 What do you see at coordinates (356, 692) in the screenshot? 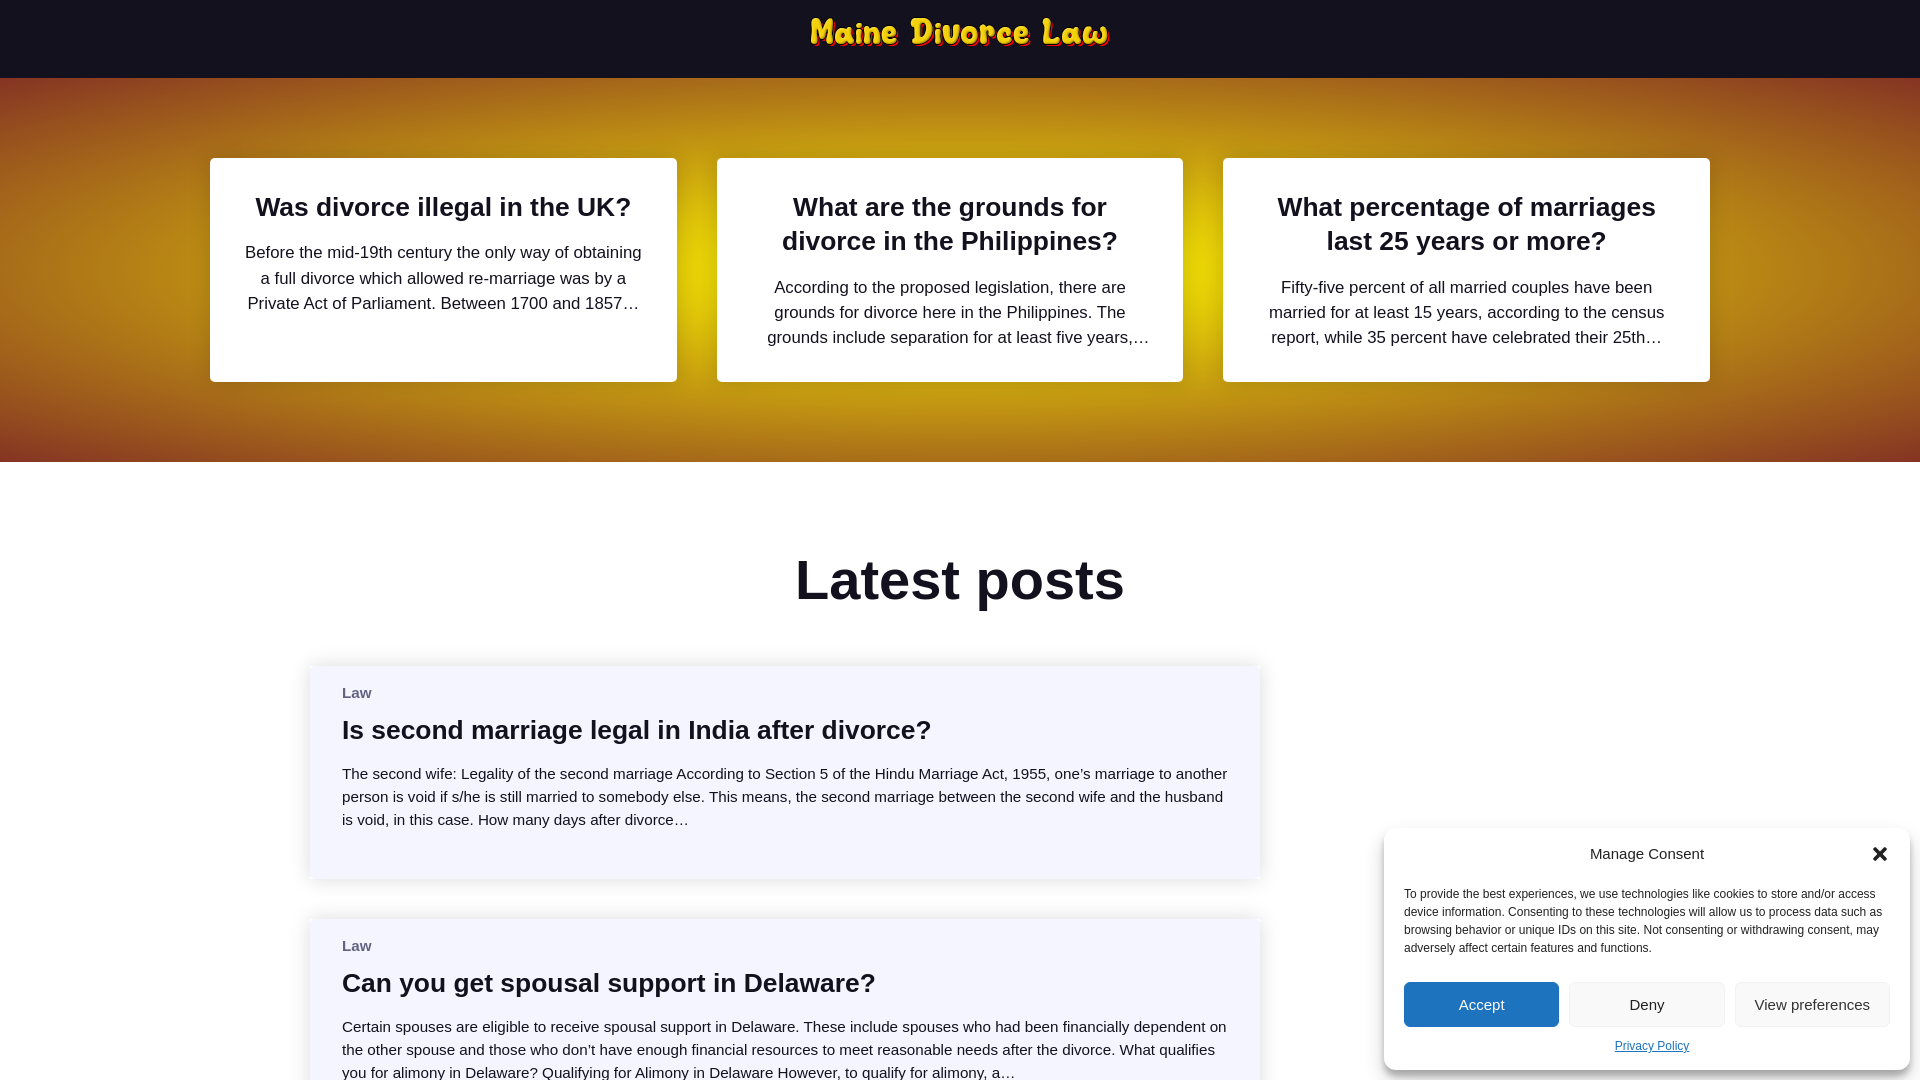
I see `Law` at bounding box center [356, 692].